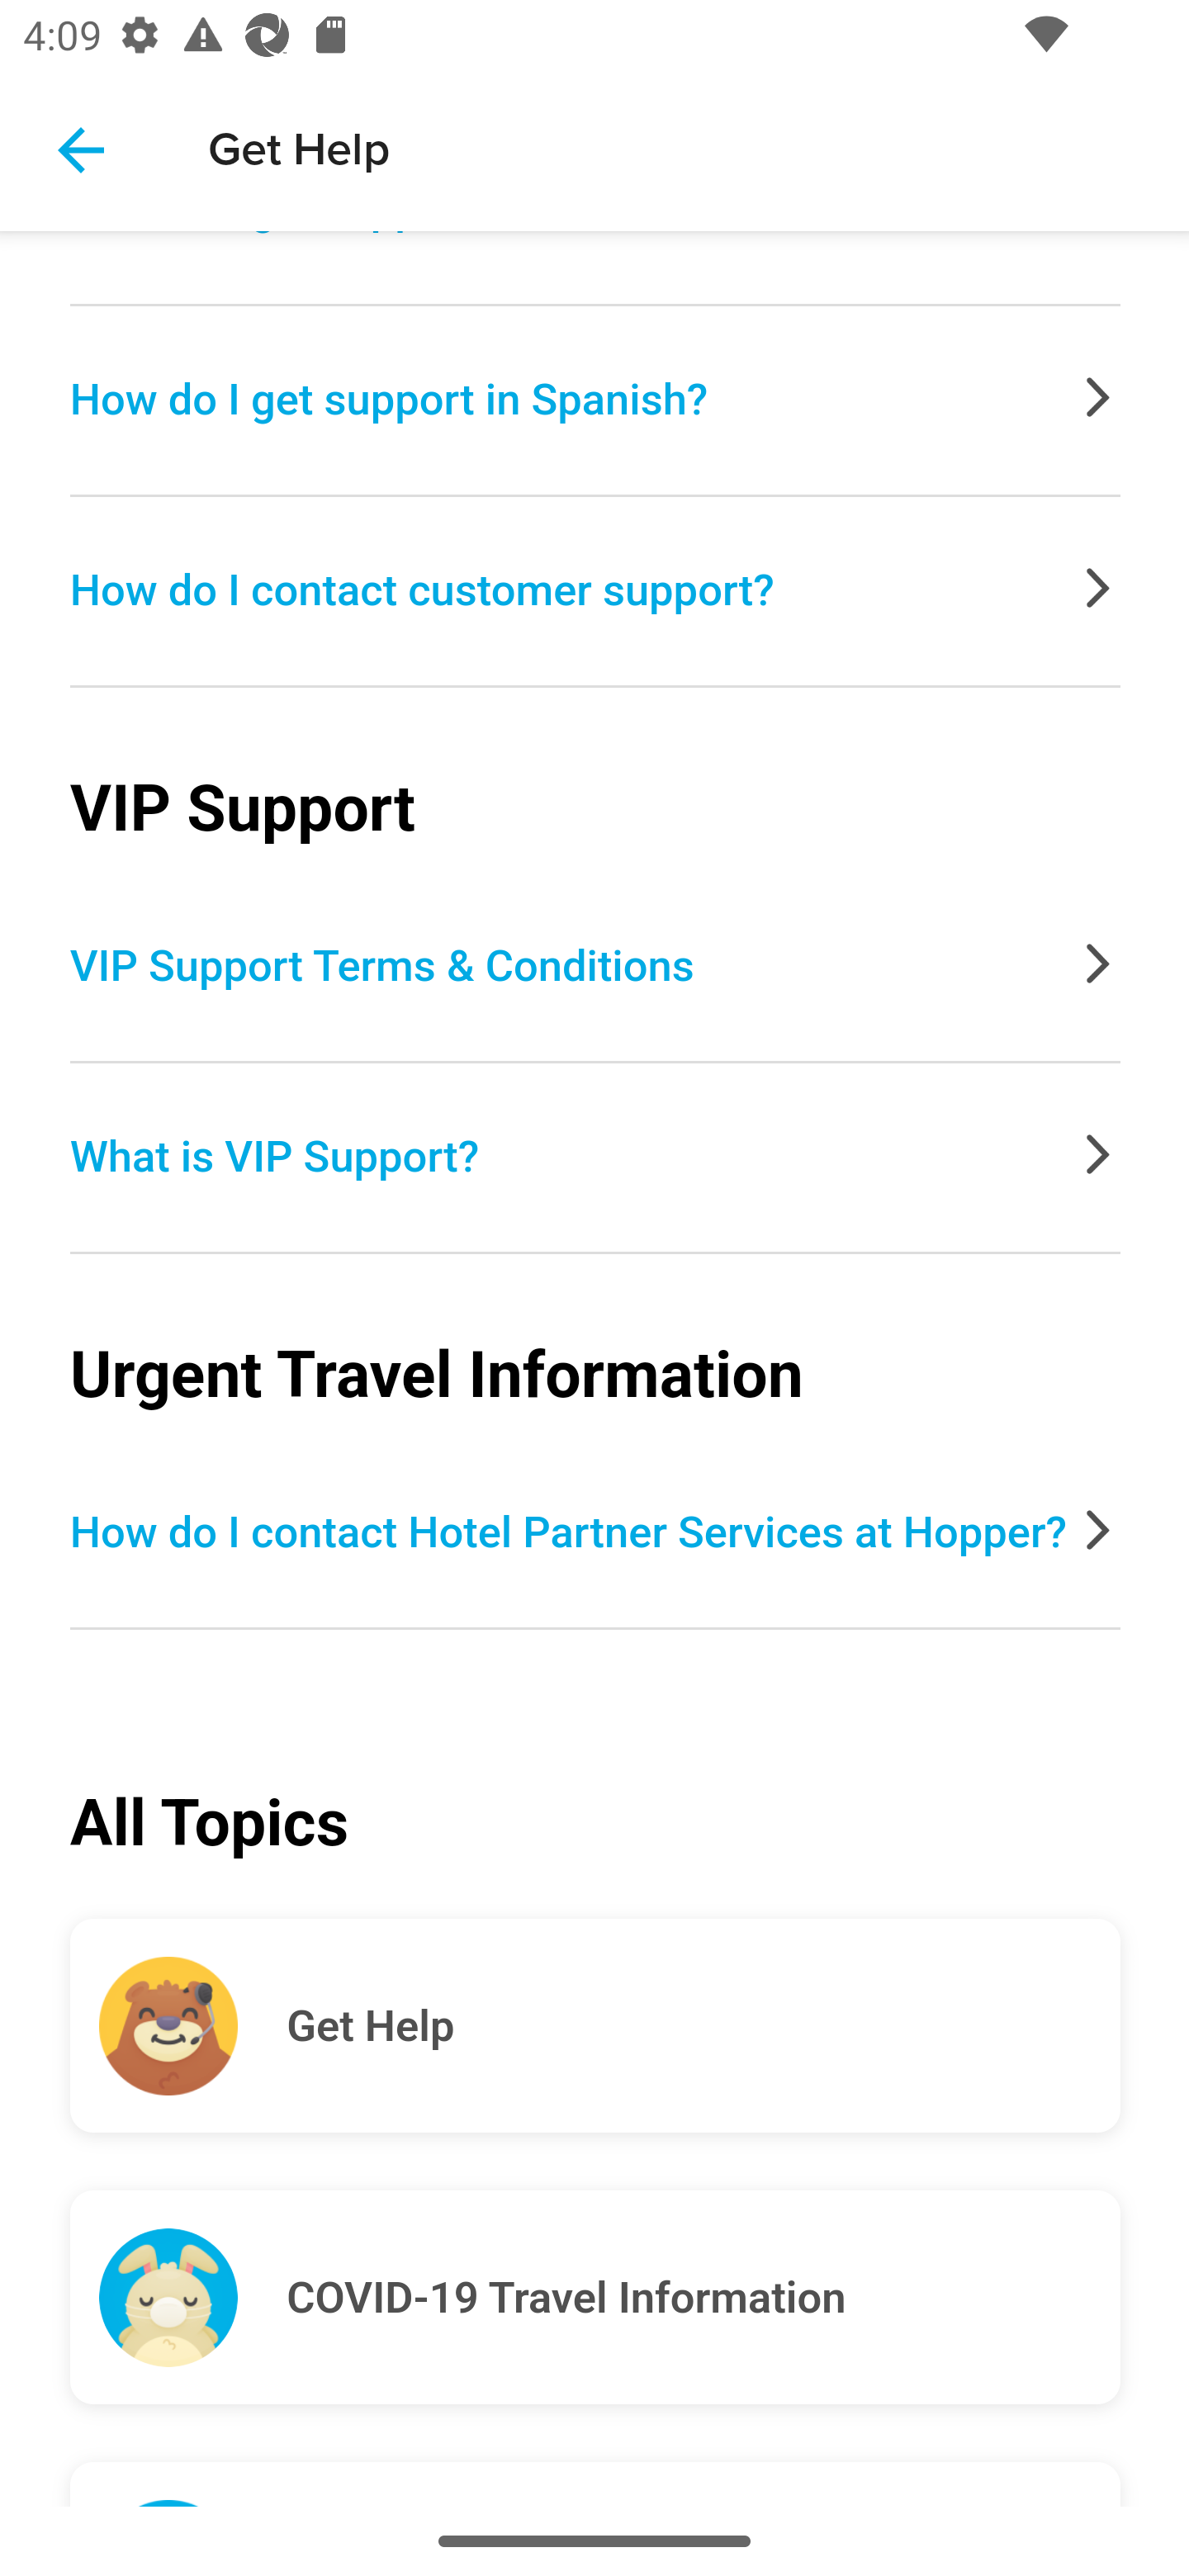 The height and width of the screenshot is (2576, 1189). I want to click on How do I contact customer support?, so click(596, 594).